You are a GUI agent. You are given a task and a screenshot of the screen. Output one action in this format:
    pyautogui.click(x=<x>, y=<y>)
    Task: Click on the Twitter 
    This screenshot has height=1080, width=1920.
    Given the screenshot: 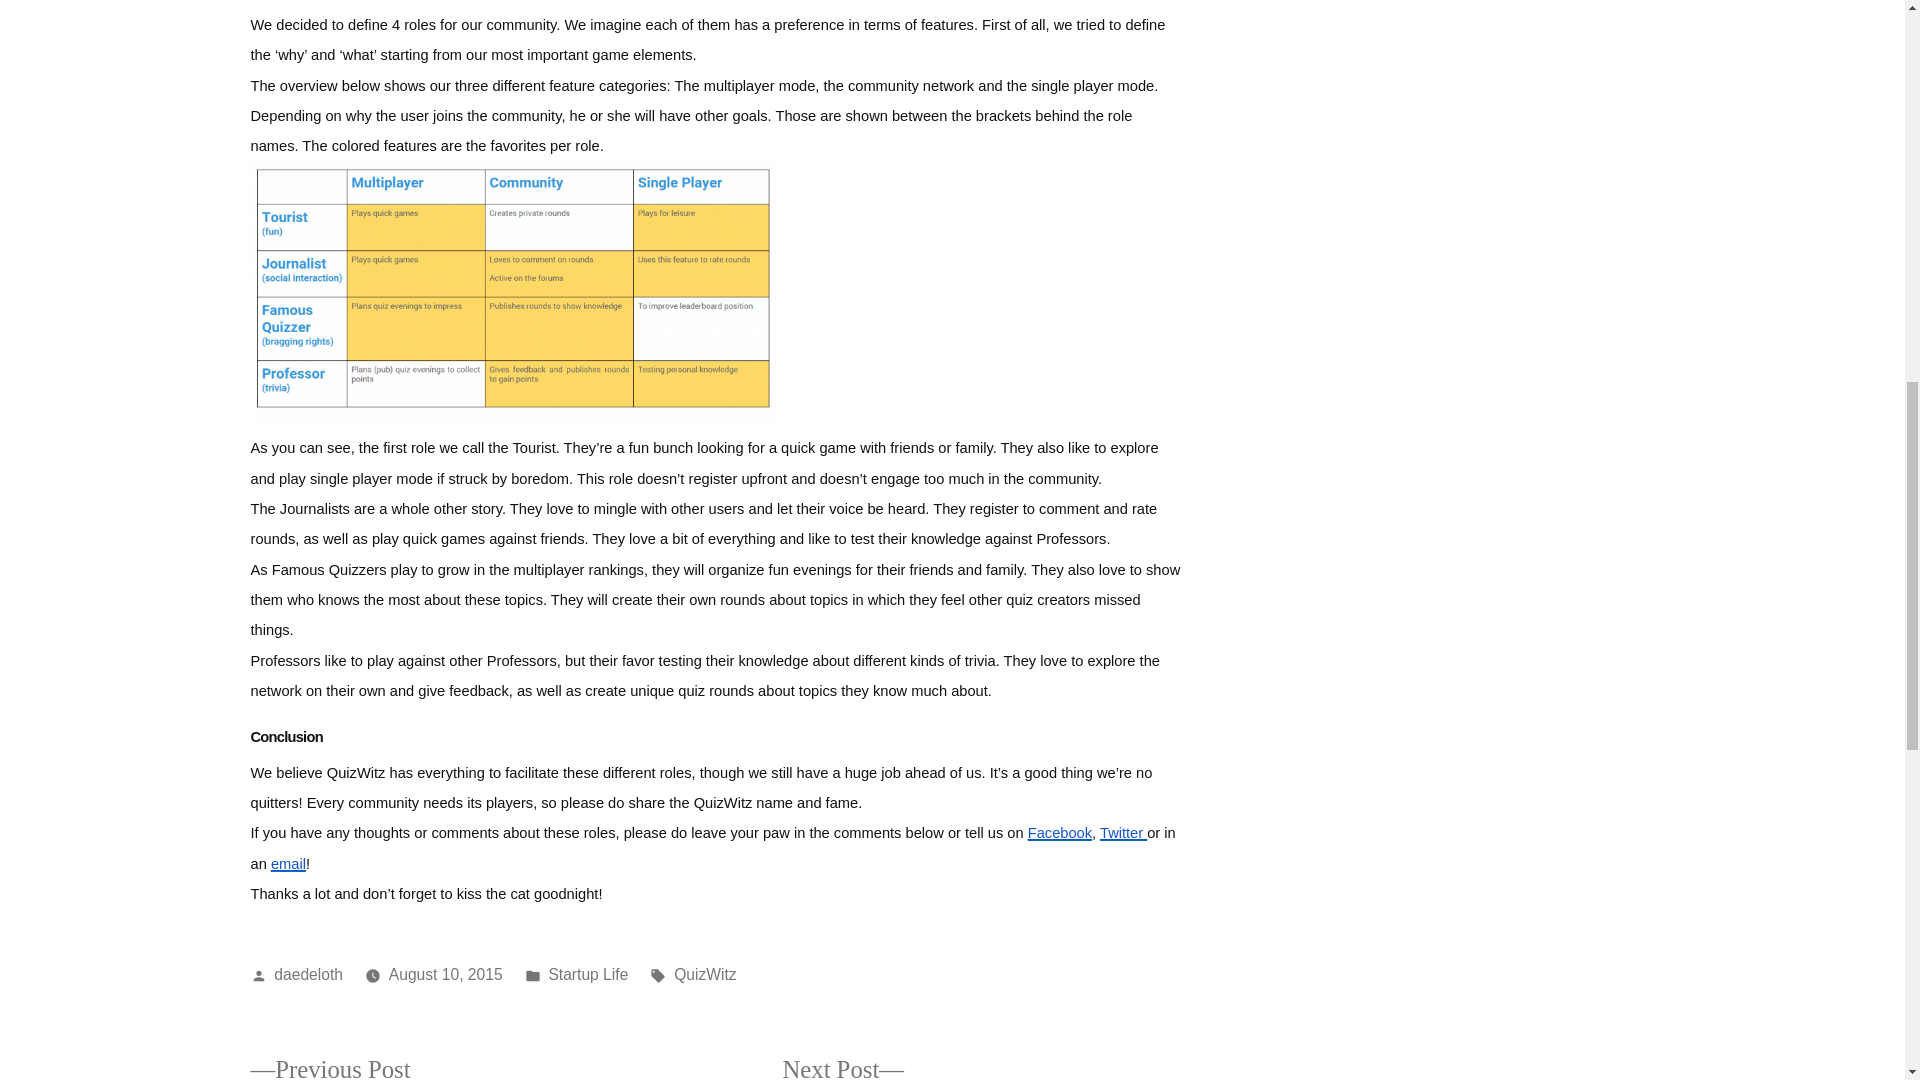 What is the action you would take?
    pyautogui.click(x=1123, y=830)
    